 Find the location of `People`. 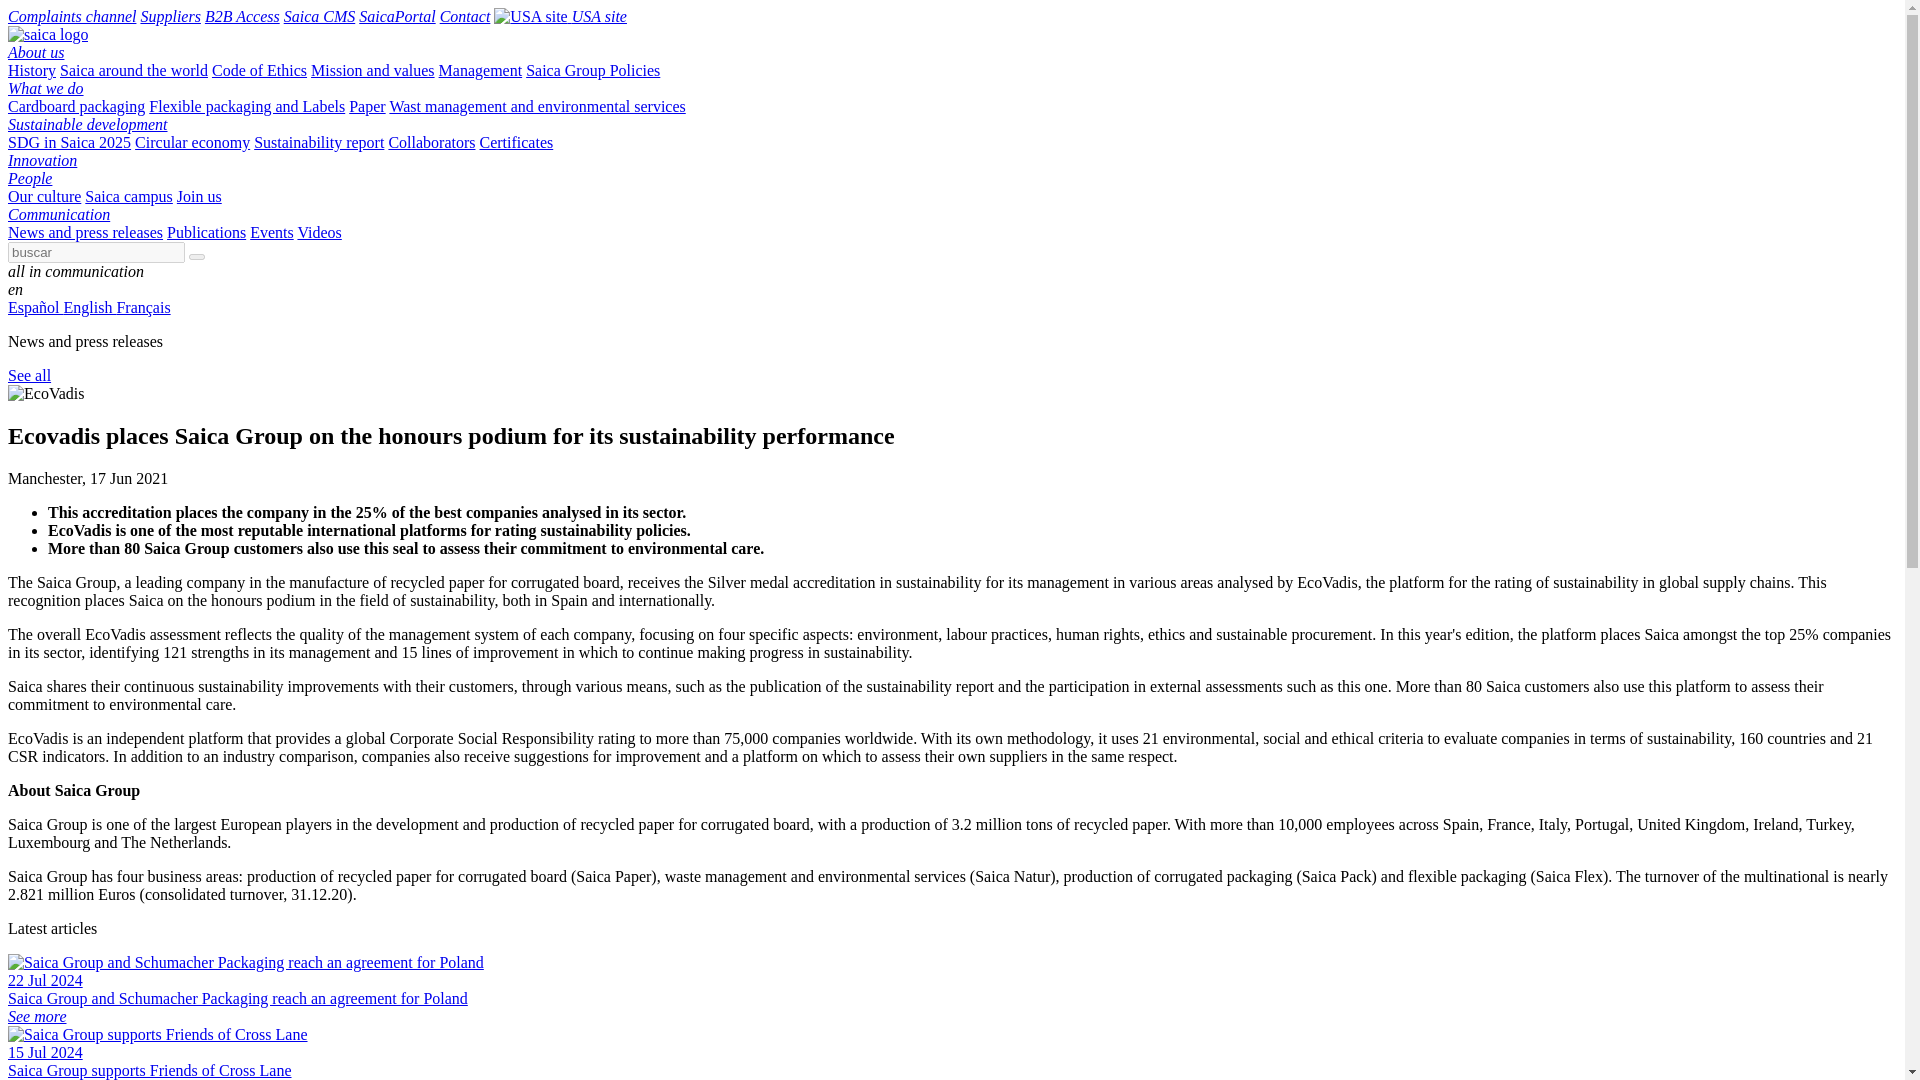

People is located at coordinates (29, 178).